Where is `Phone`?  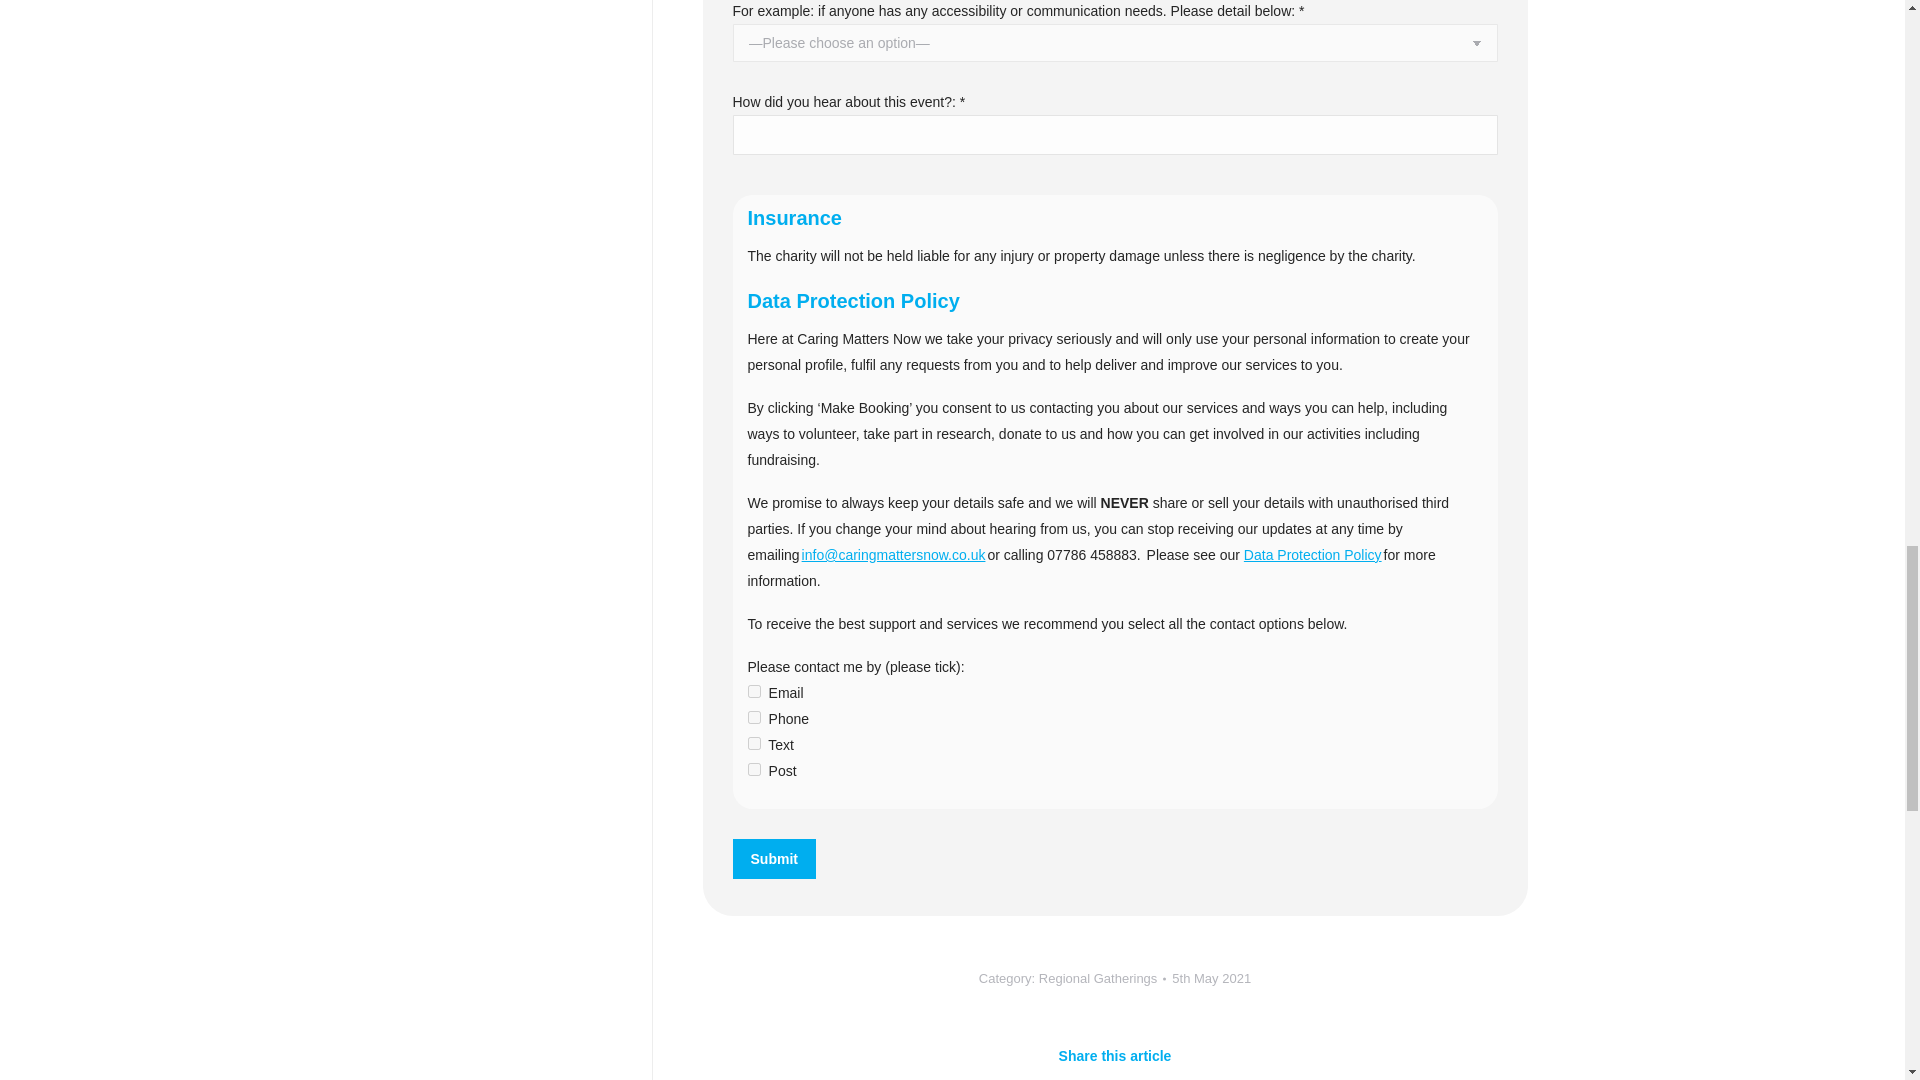 Phone is located at coordinates (754, 716).